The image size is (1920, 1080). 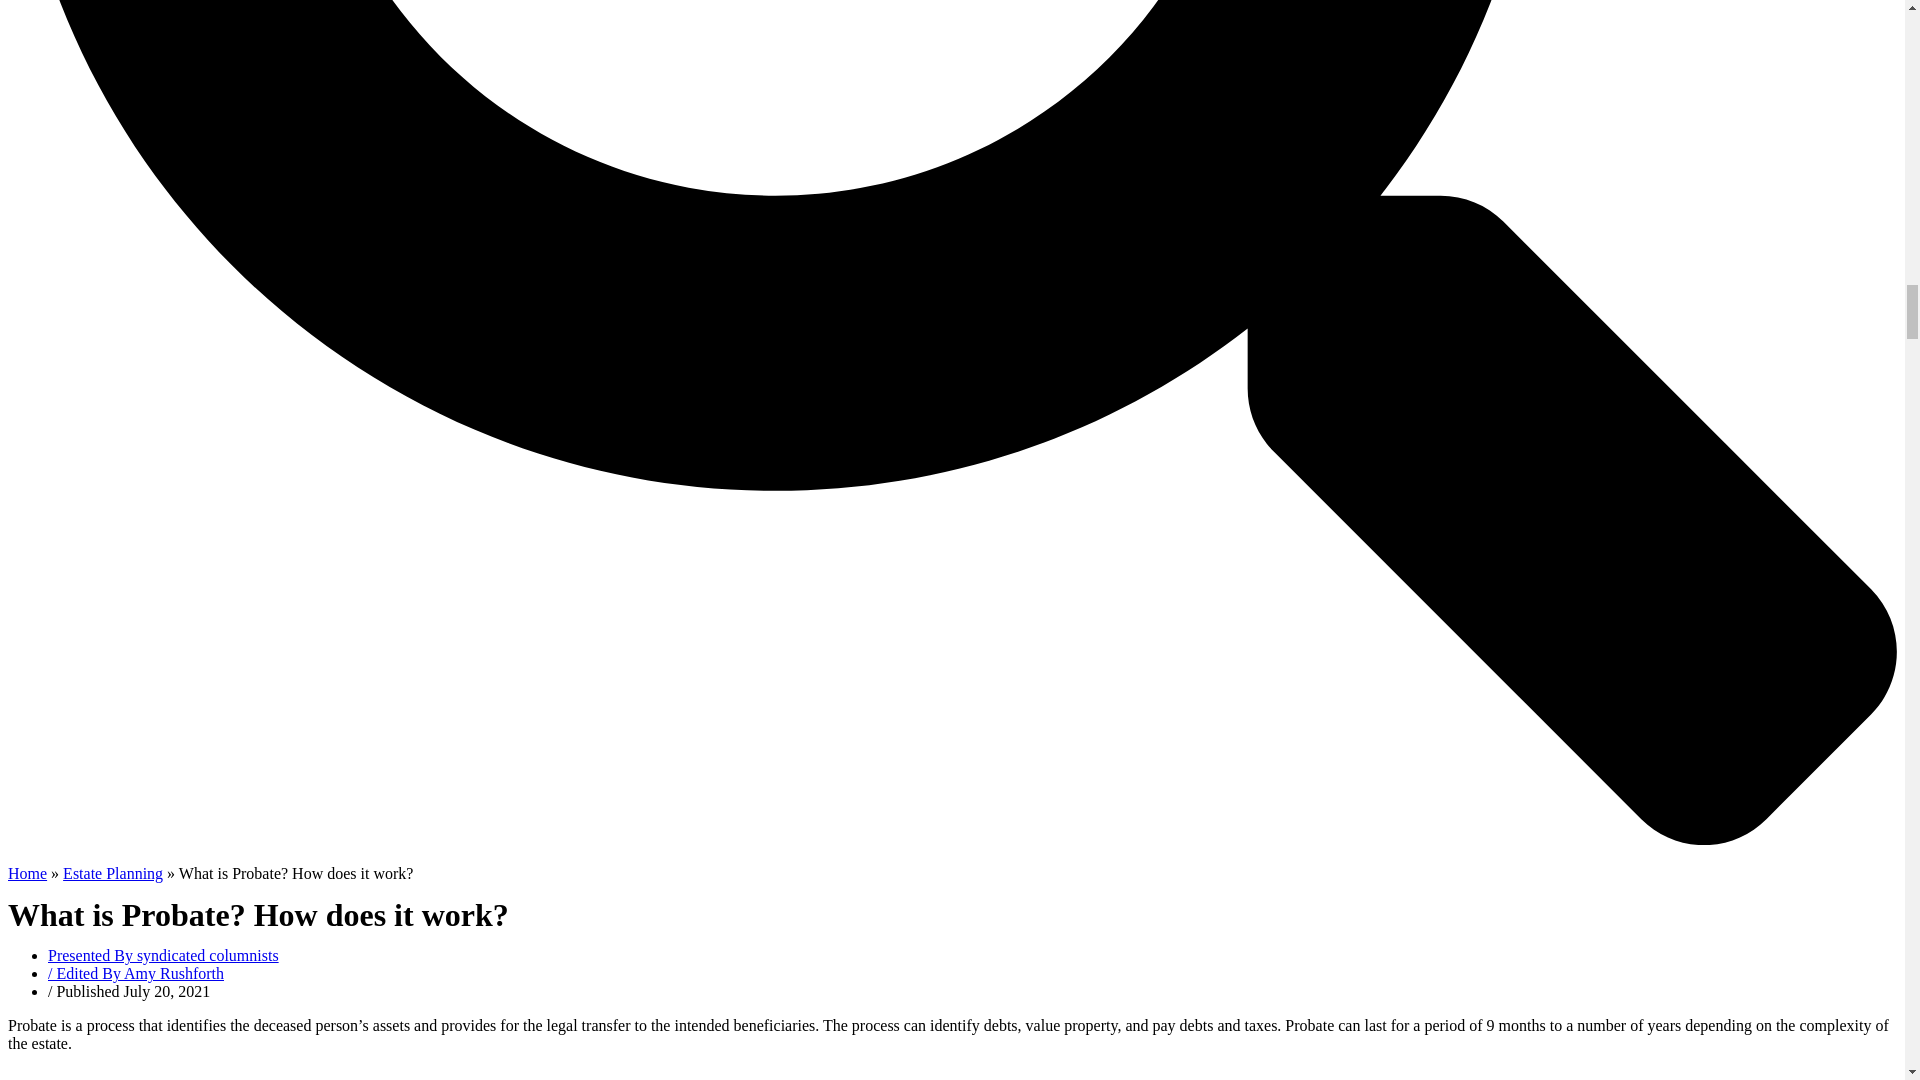 I want to click on Estate Planning, so click(x=113, y=874).